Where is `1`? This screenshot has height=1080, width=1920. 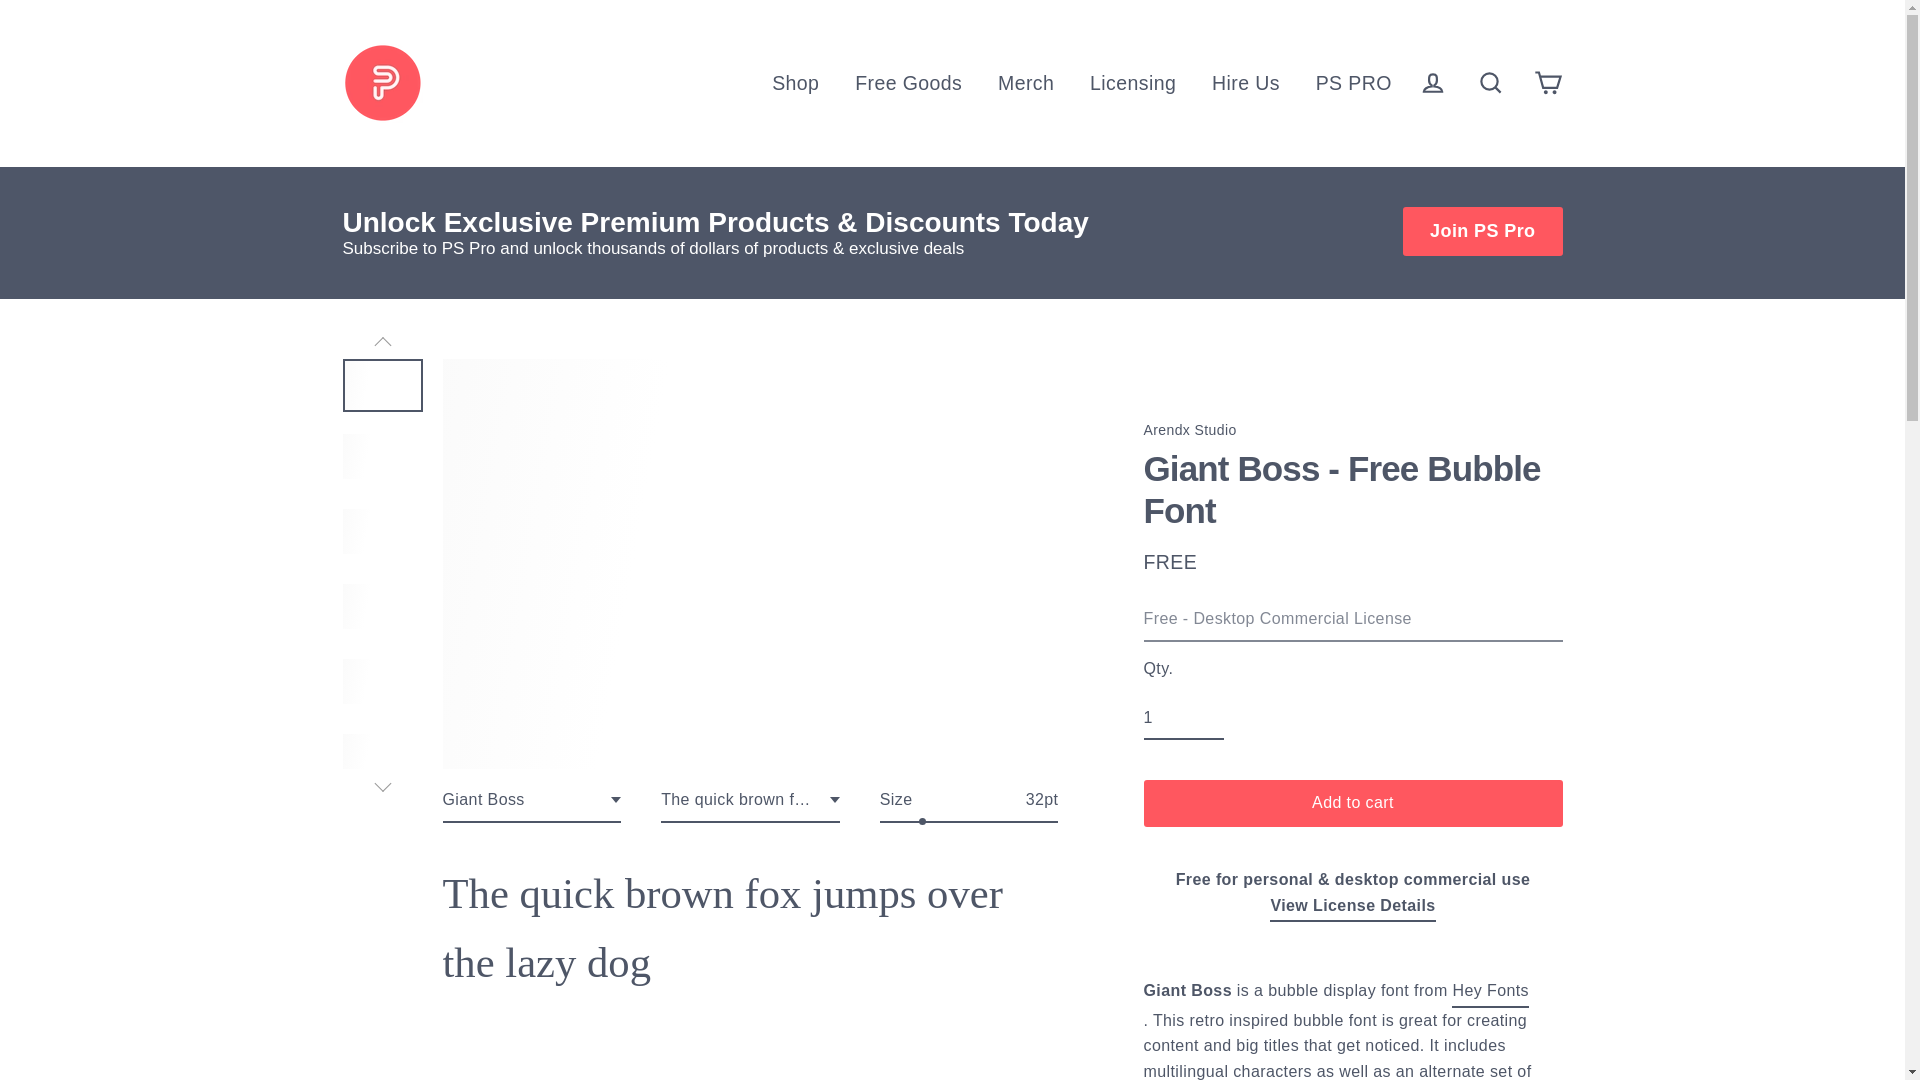 1 is located at coordinates (1184, 718).